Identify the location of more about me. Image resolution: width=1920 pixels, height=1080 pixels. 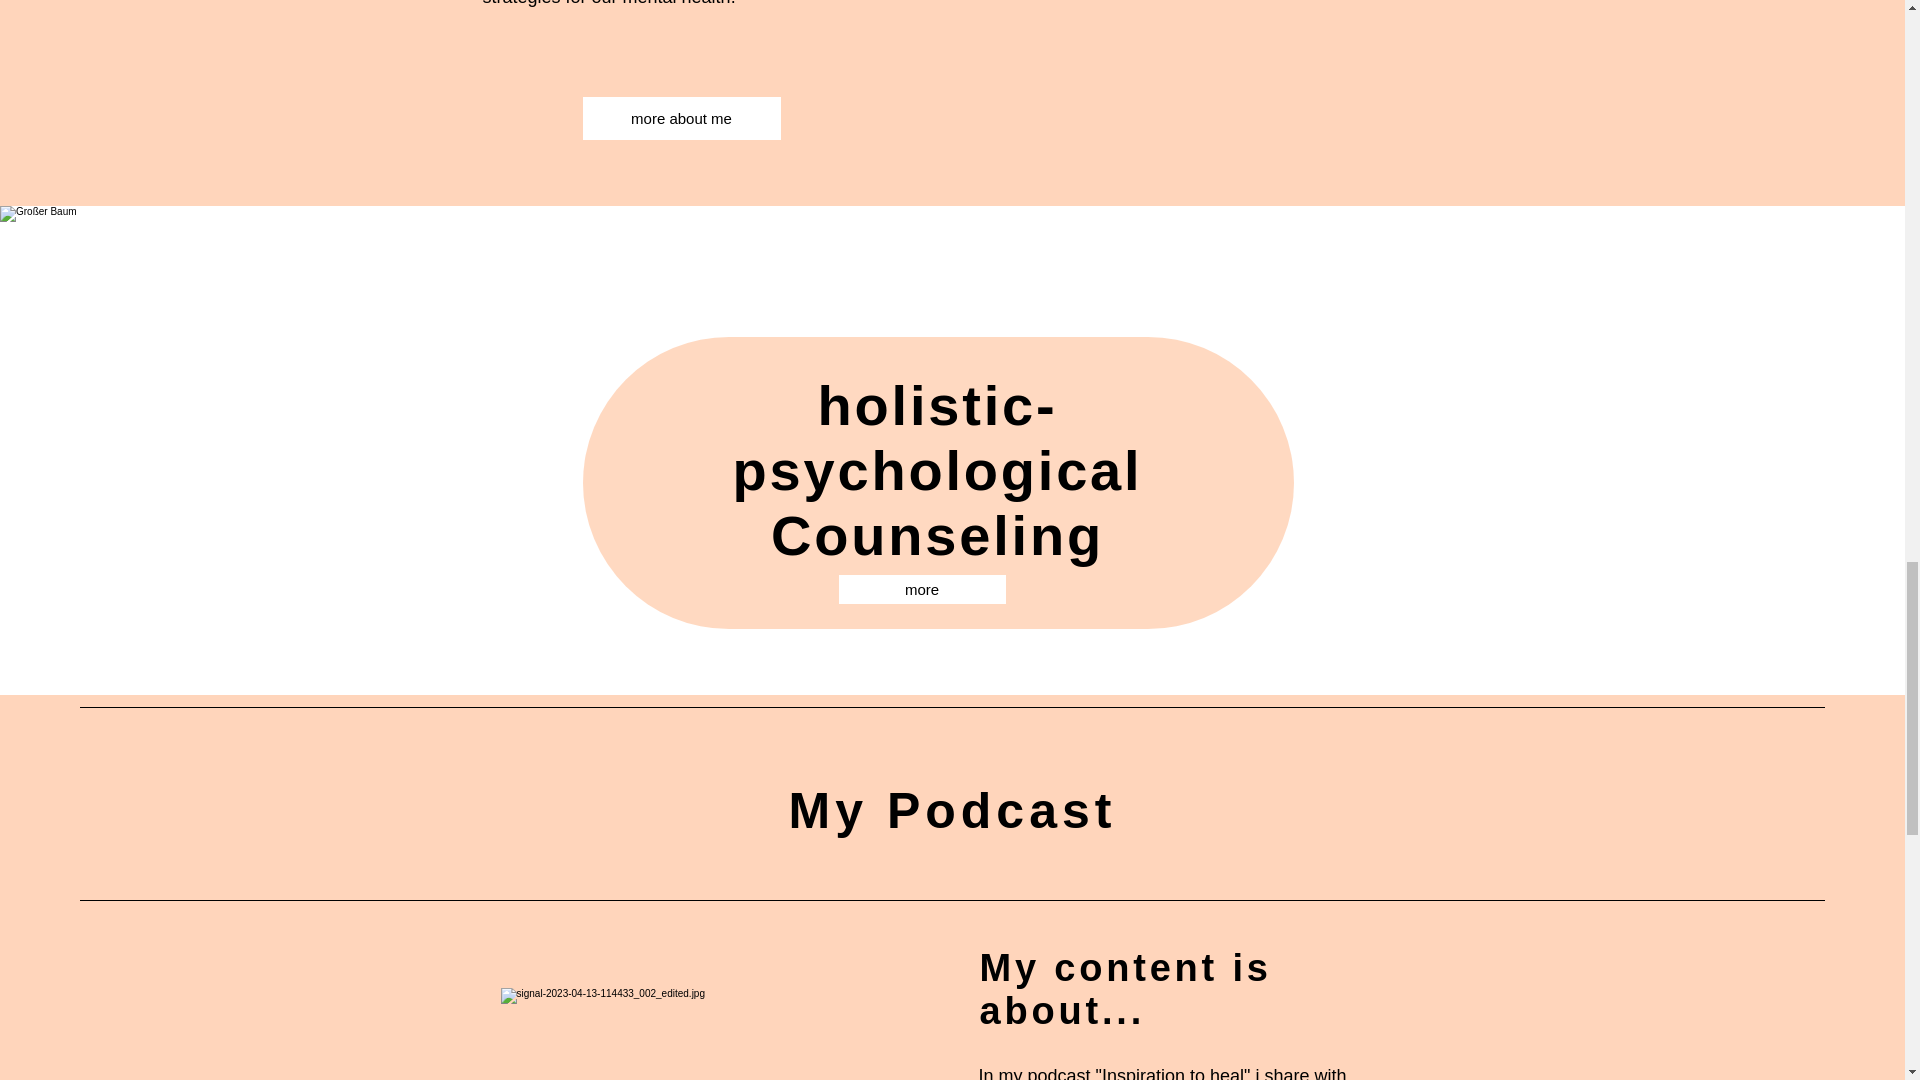
(680, 118).